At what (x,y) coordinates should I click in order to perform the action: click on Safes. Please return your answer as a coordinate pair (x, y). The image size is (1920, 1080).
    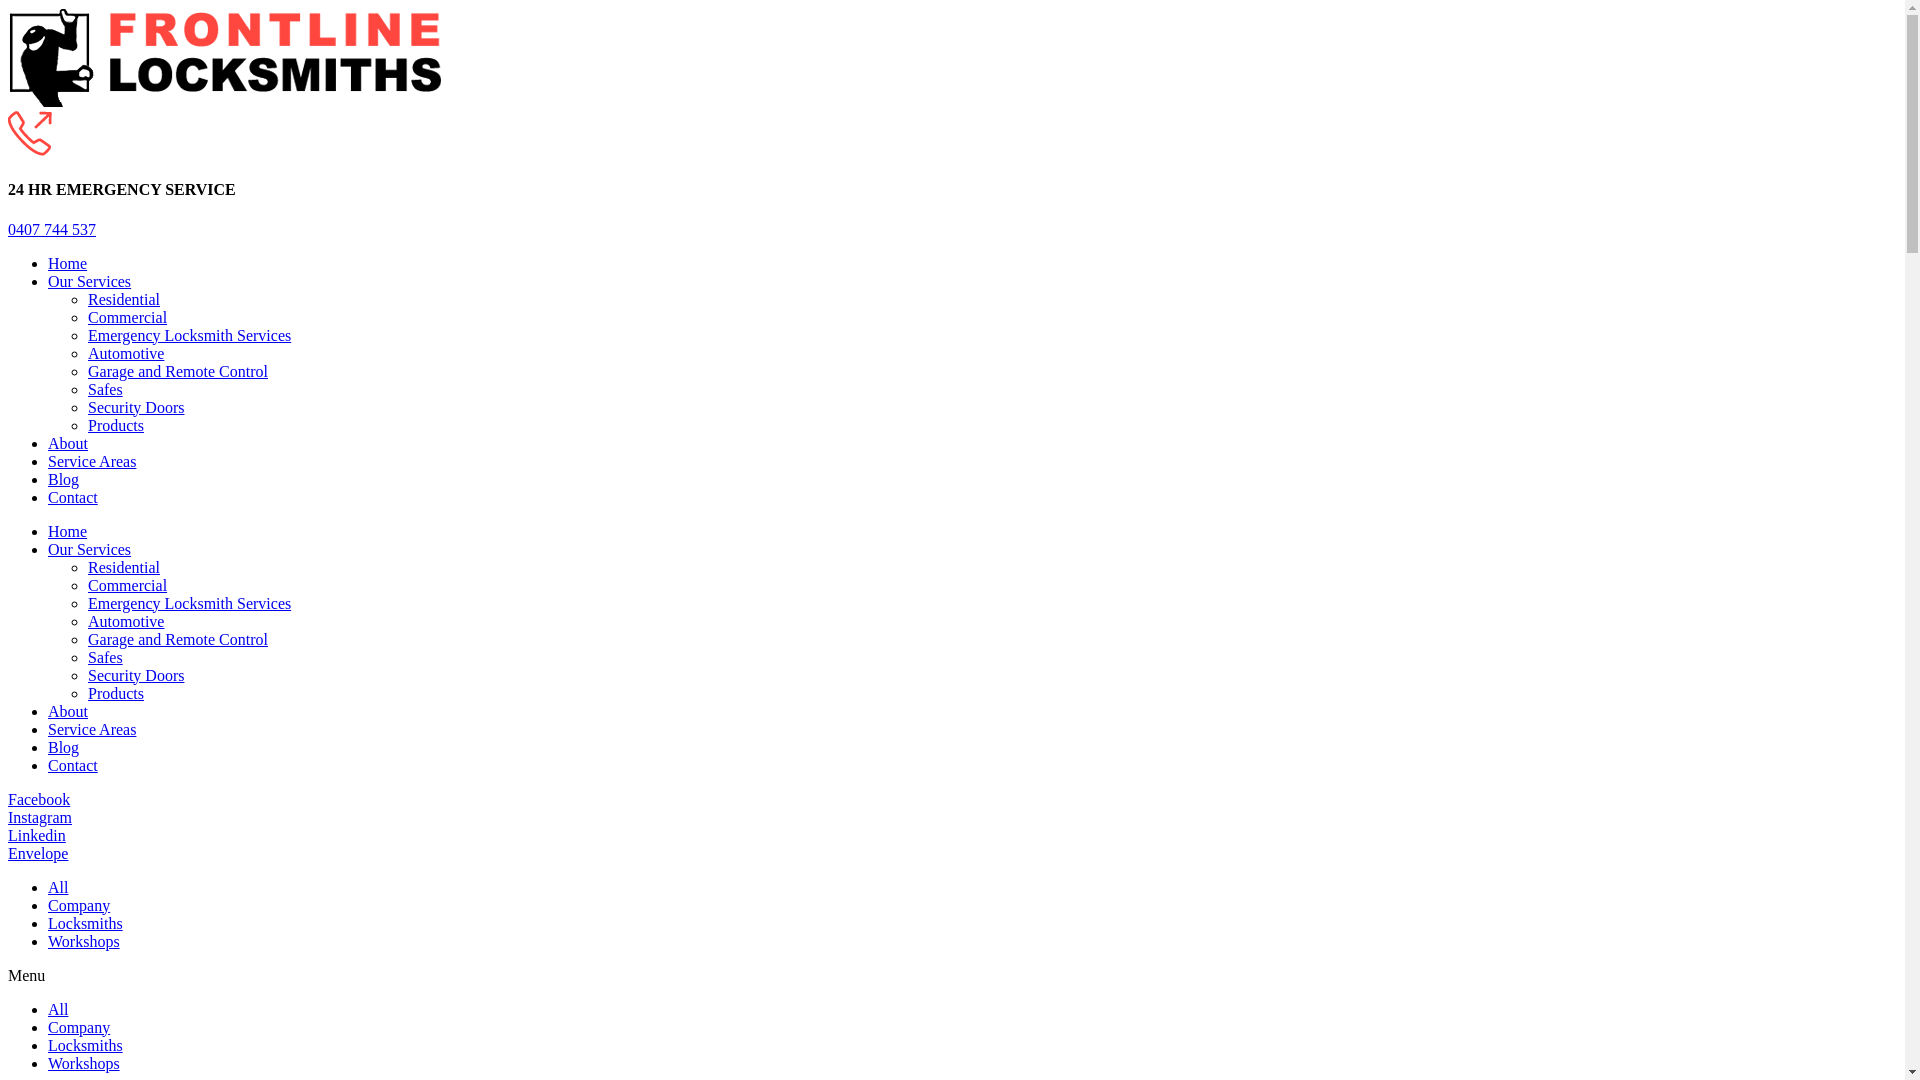
    Looking at the image, I should click on (105, 658).